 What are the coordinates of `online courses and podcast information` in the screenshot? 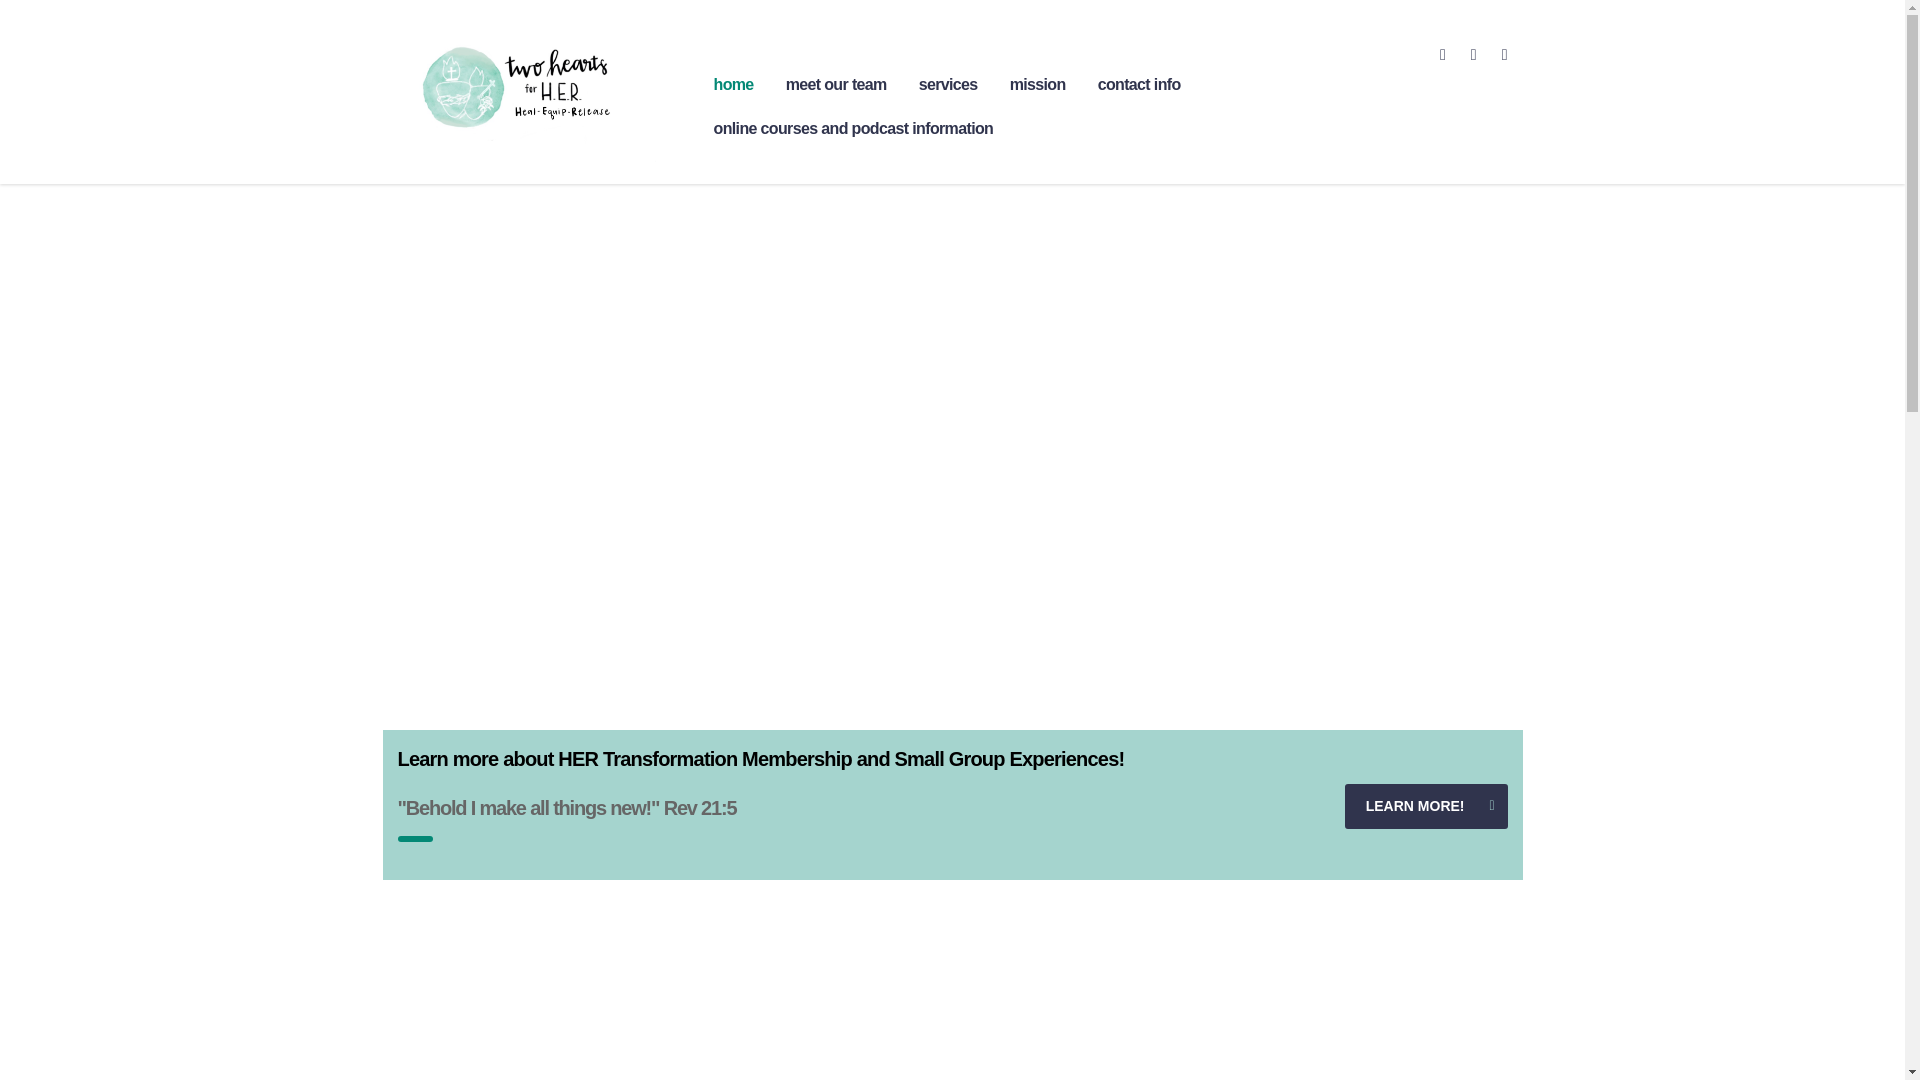 It's located at (854, 128).